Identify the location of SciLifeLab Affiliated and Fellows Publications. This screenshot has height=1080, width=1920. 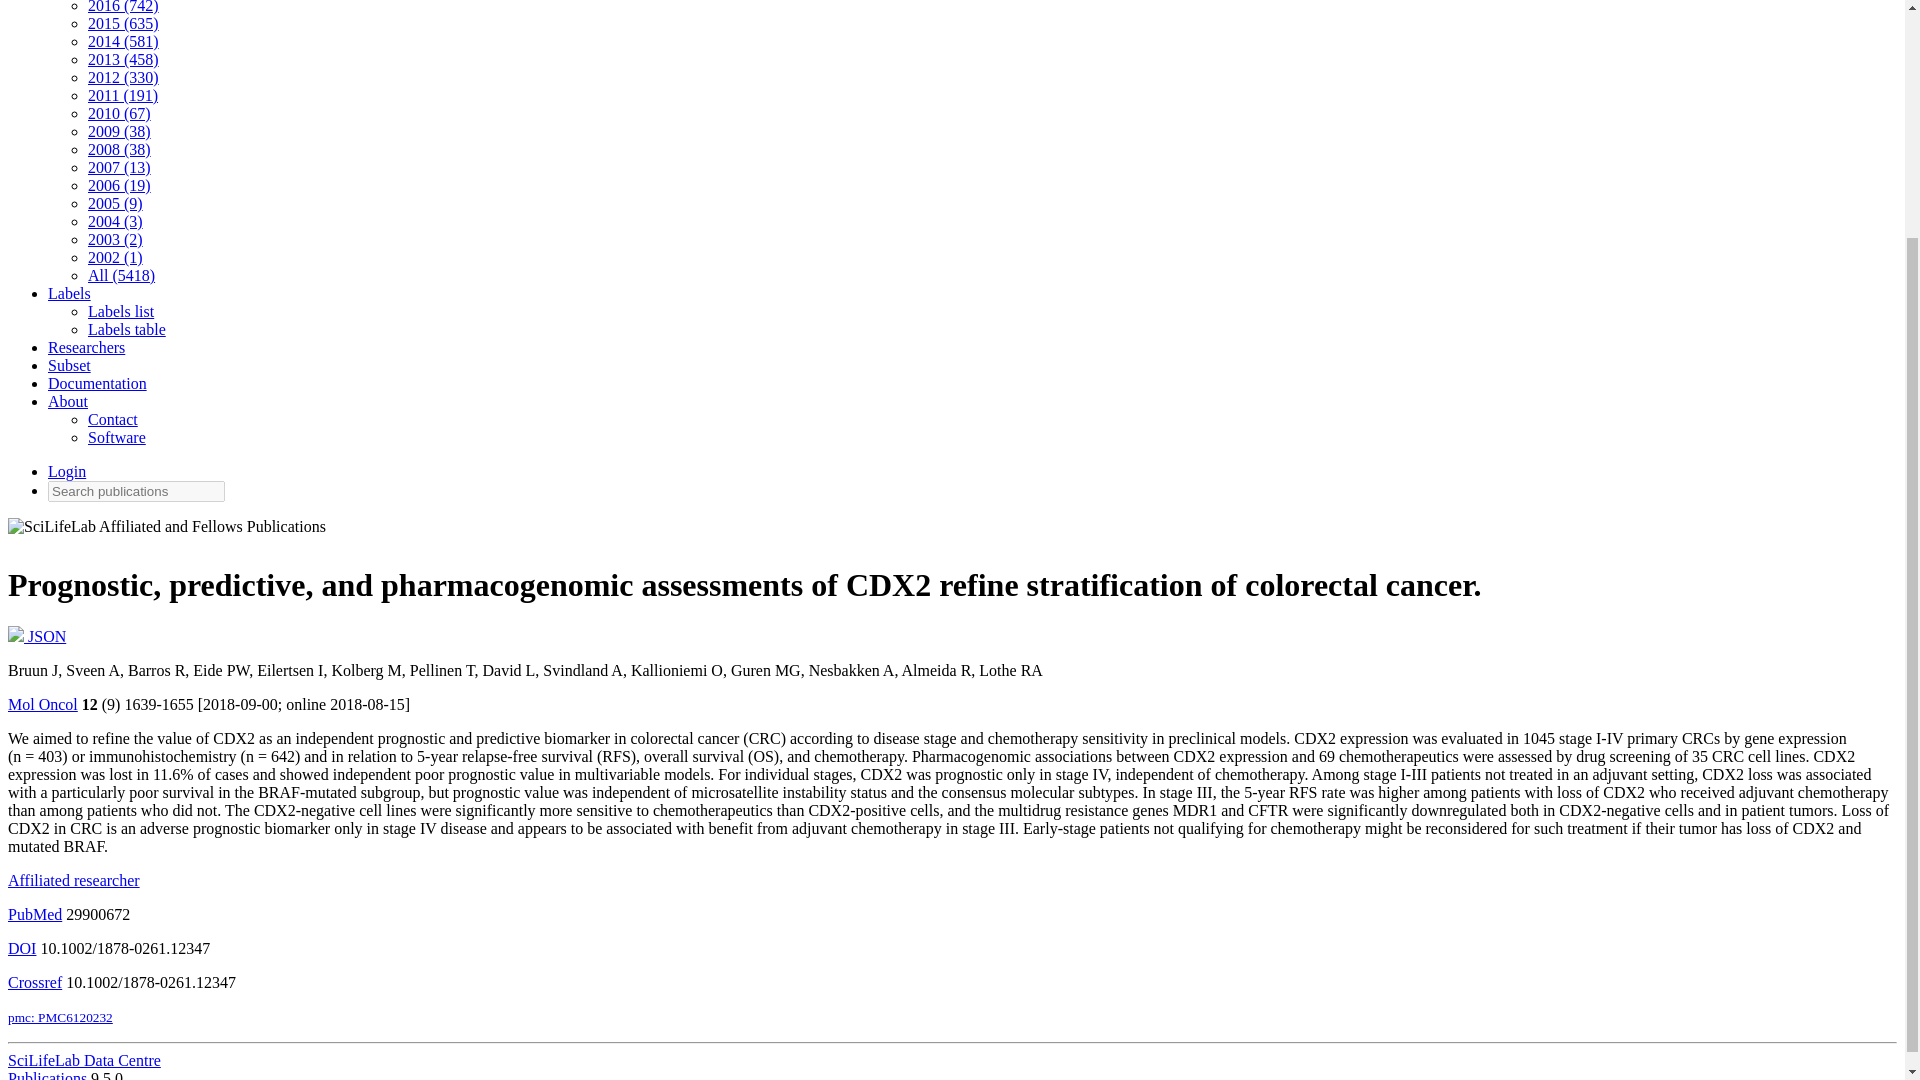
(166, 532).